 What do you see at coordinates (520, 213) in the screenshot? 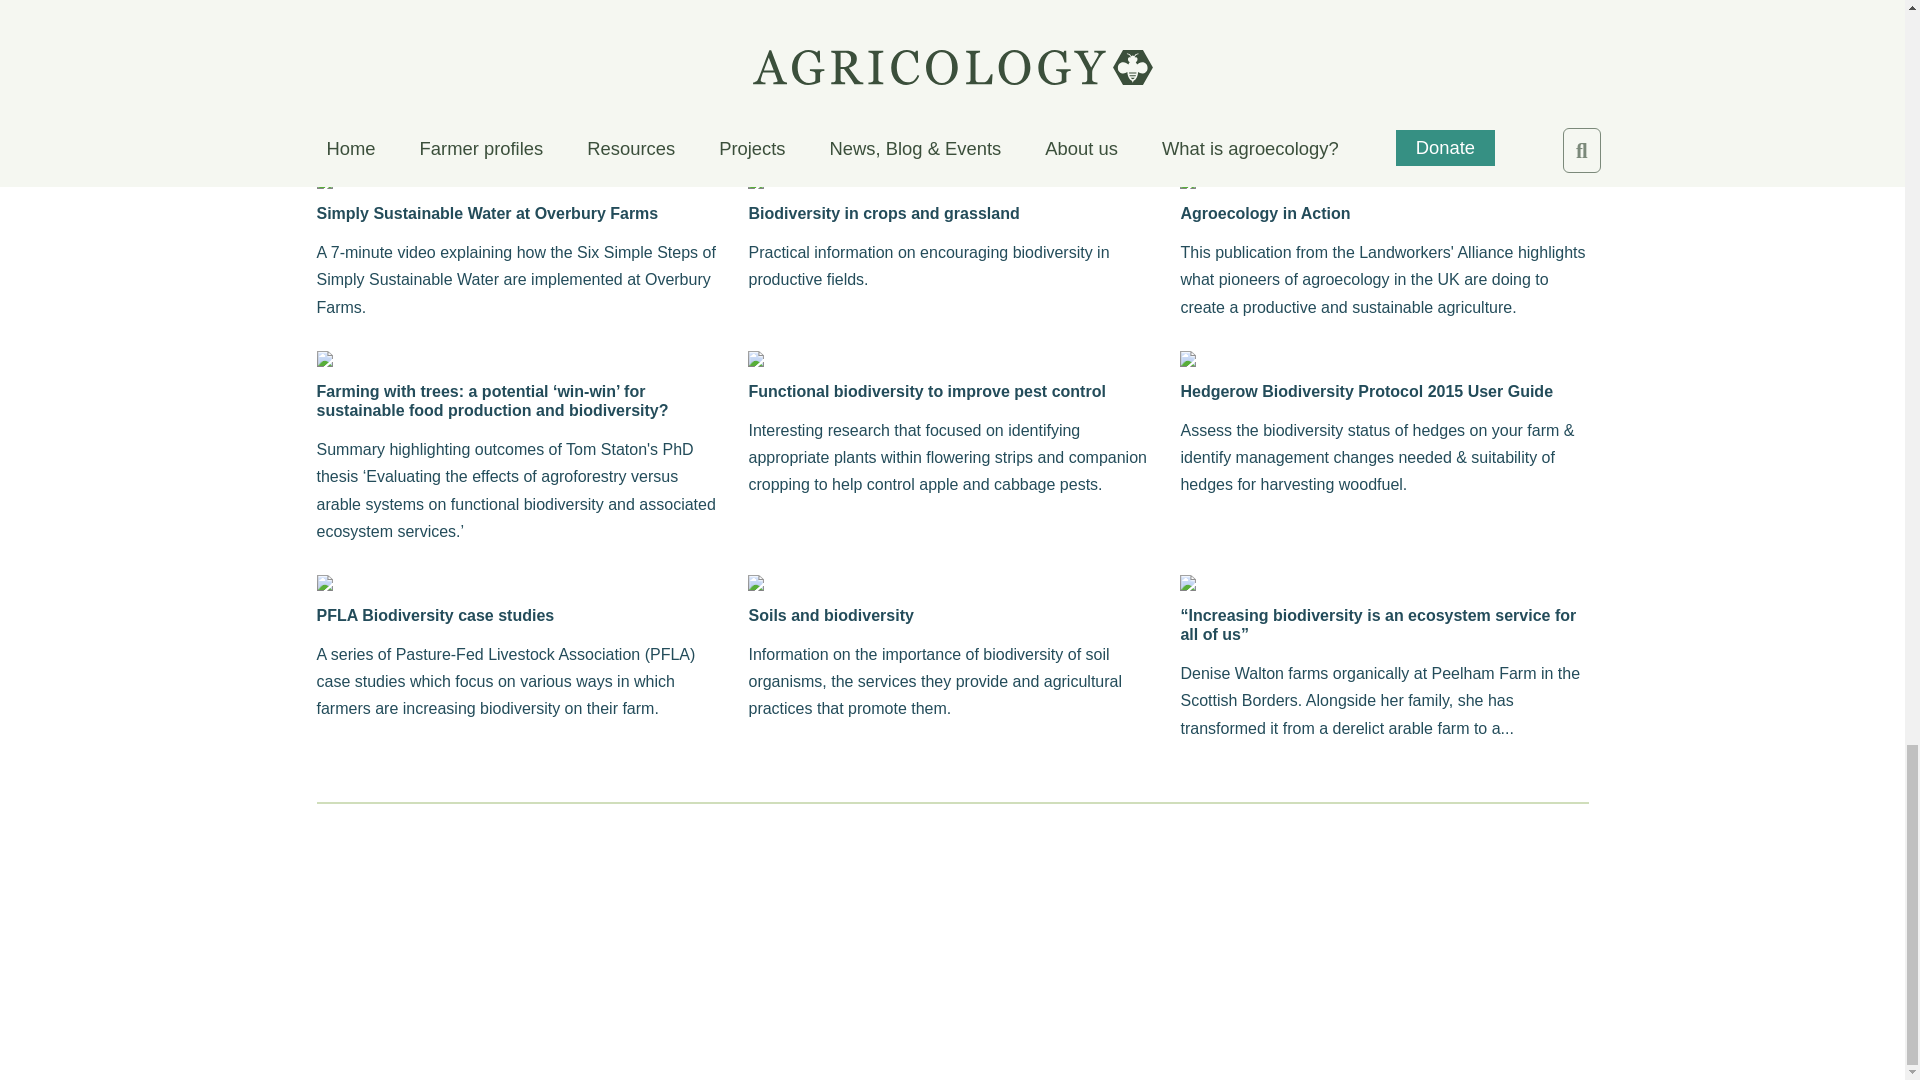
I see `Simply Sustainable Water at Overbury Farms` at bounding box center [520, 213].